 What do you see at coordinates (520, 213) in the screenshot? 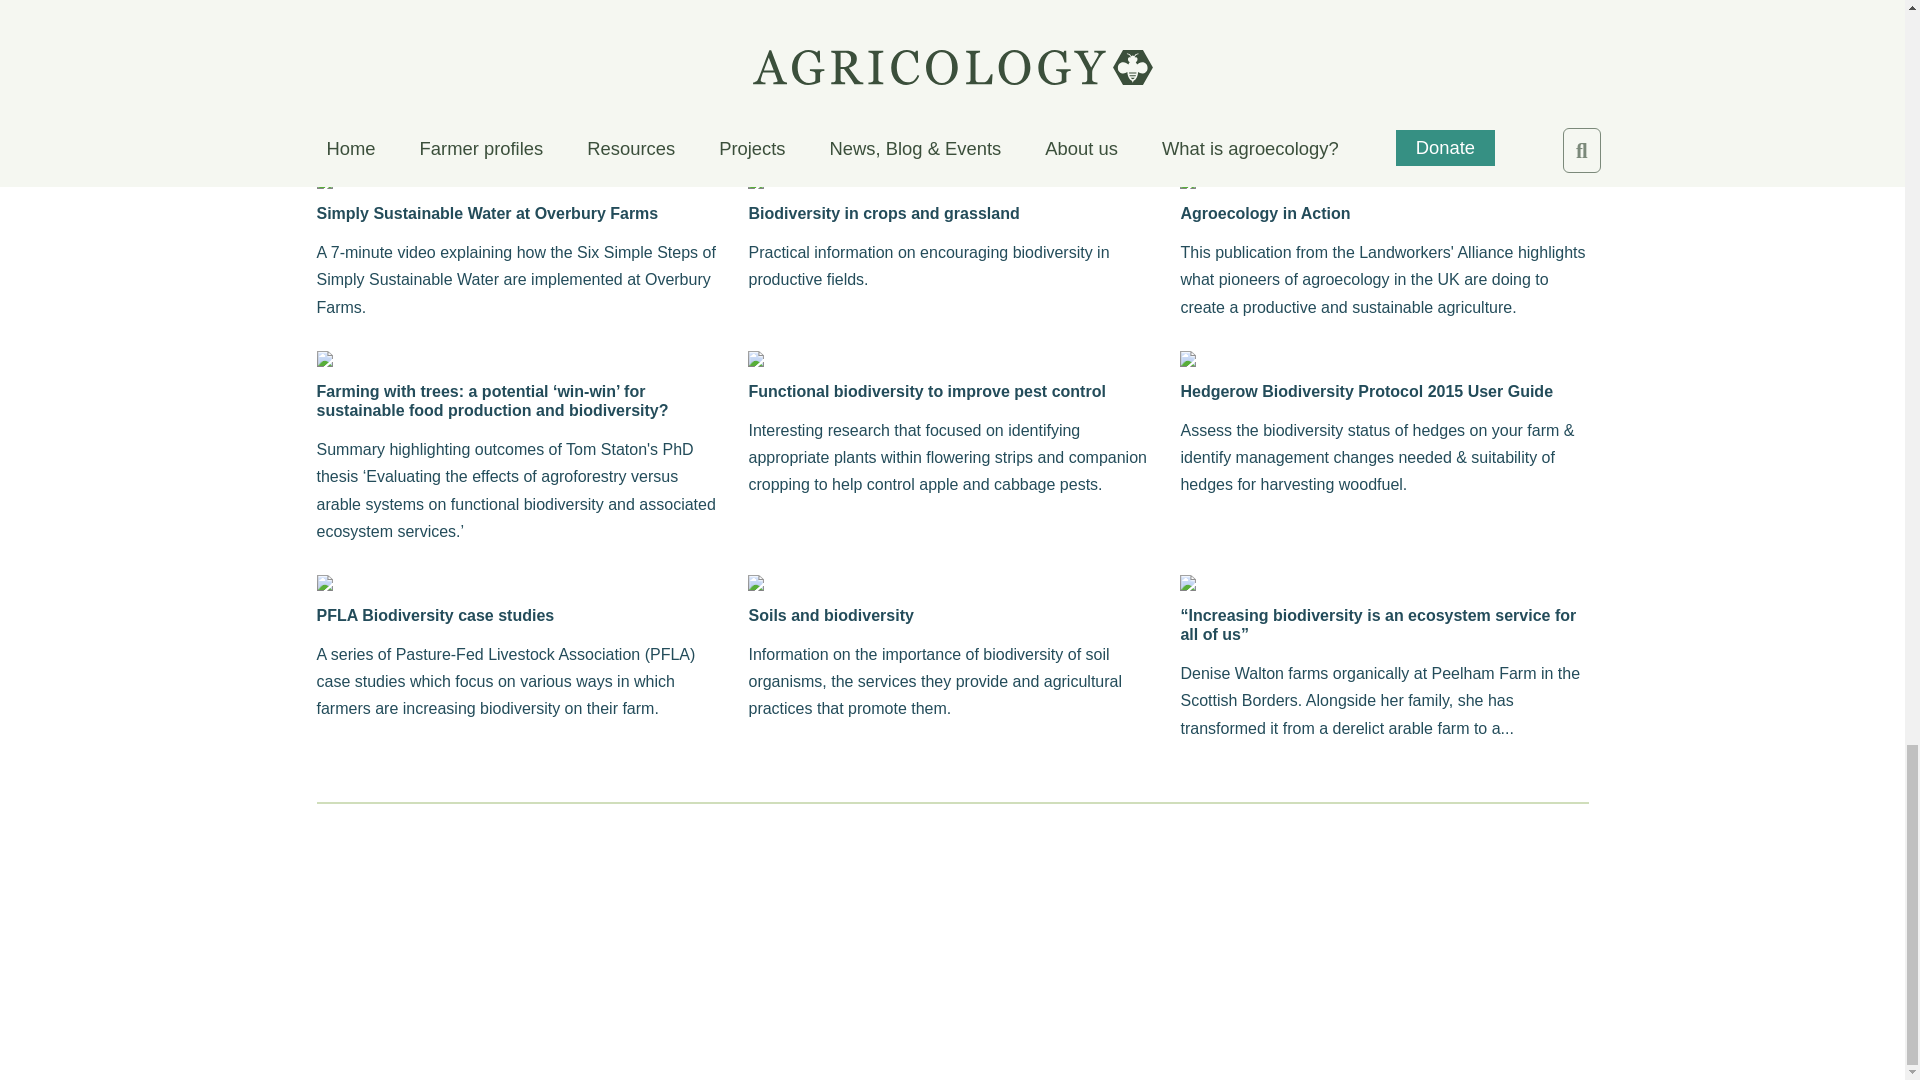
I see `Simply Sustainable Water at Overbury Farms` at bounding box center [520, 213].